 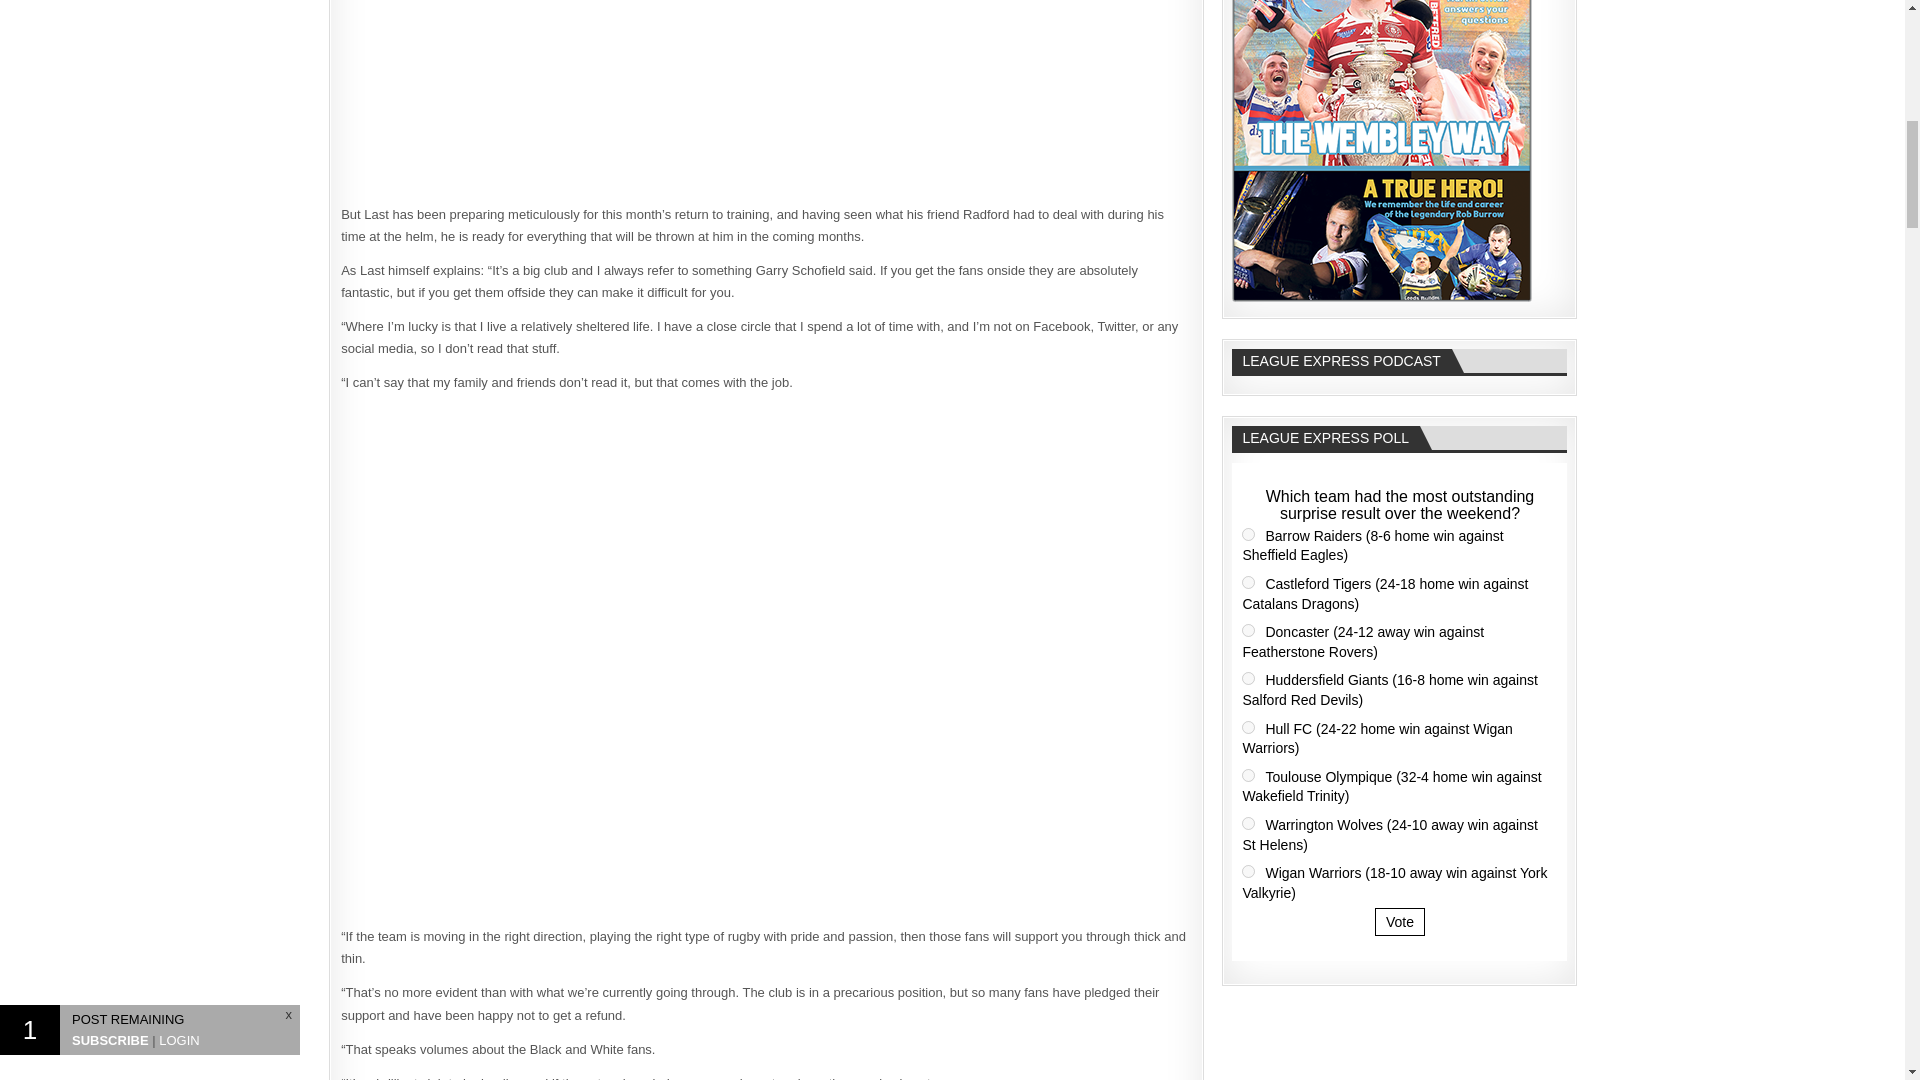 What do you see at coordinates (1248, 678) in the screenshot?
I see `3504` at bounding box center [1248, 678].